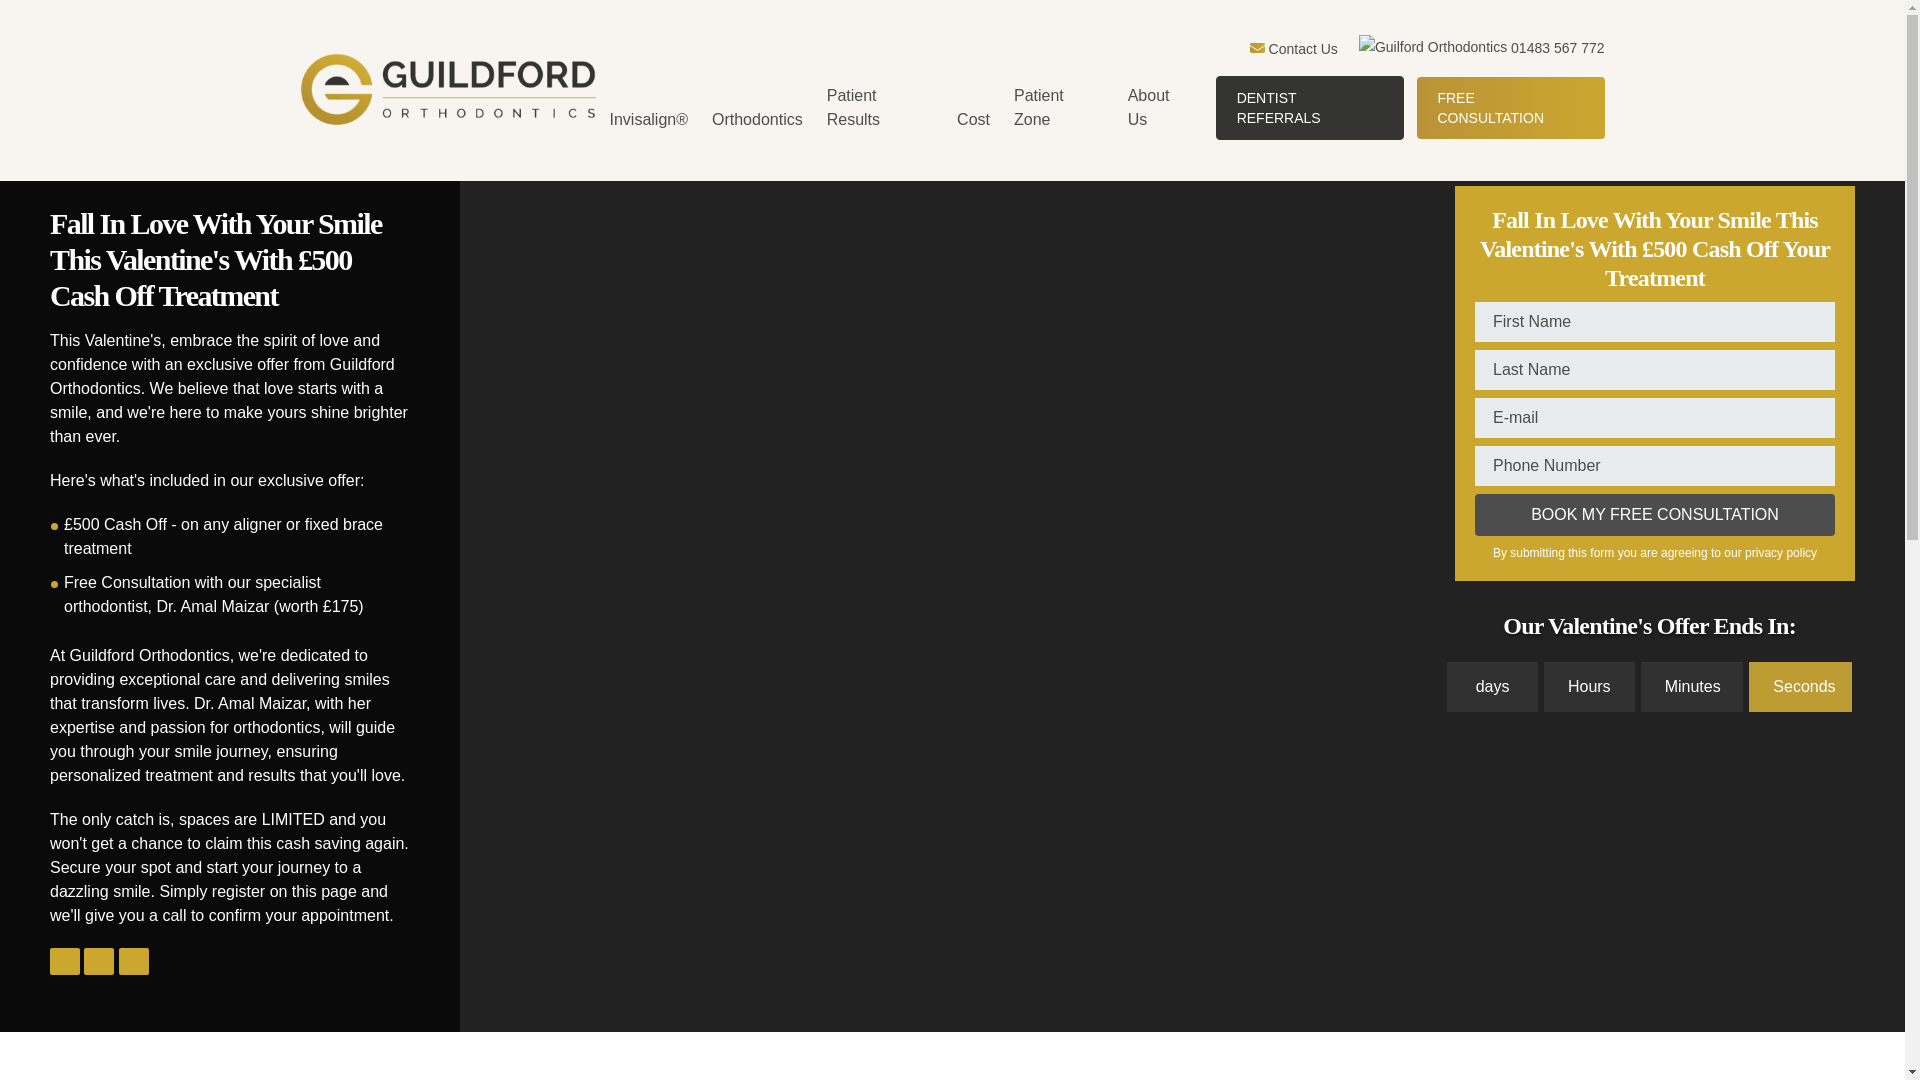 The image size is (1920, 1080). I want to click on Patient Zone, so click(1060, 108).